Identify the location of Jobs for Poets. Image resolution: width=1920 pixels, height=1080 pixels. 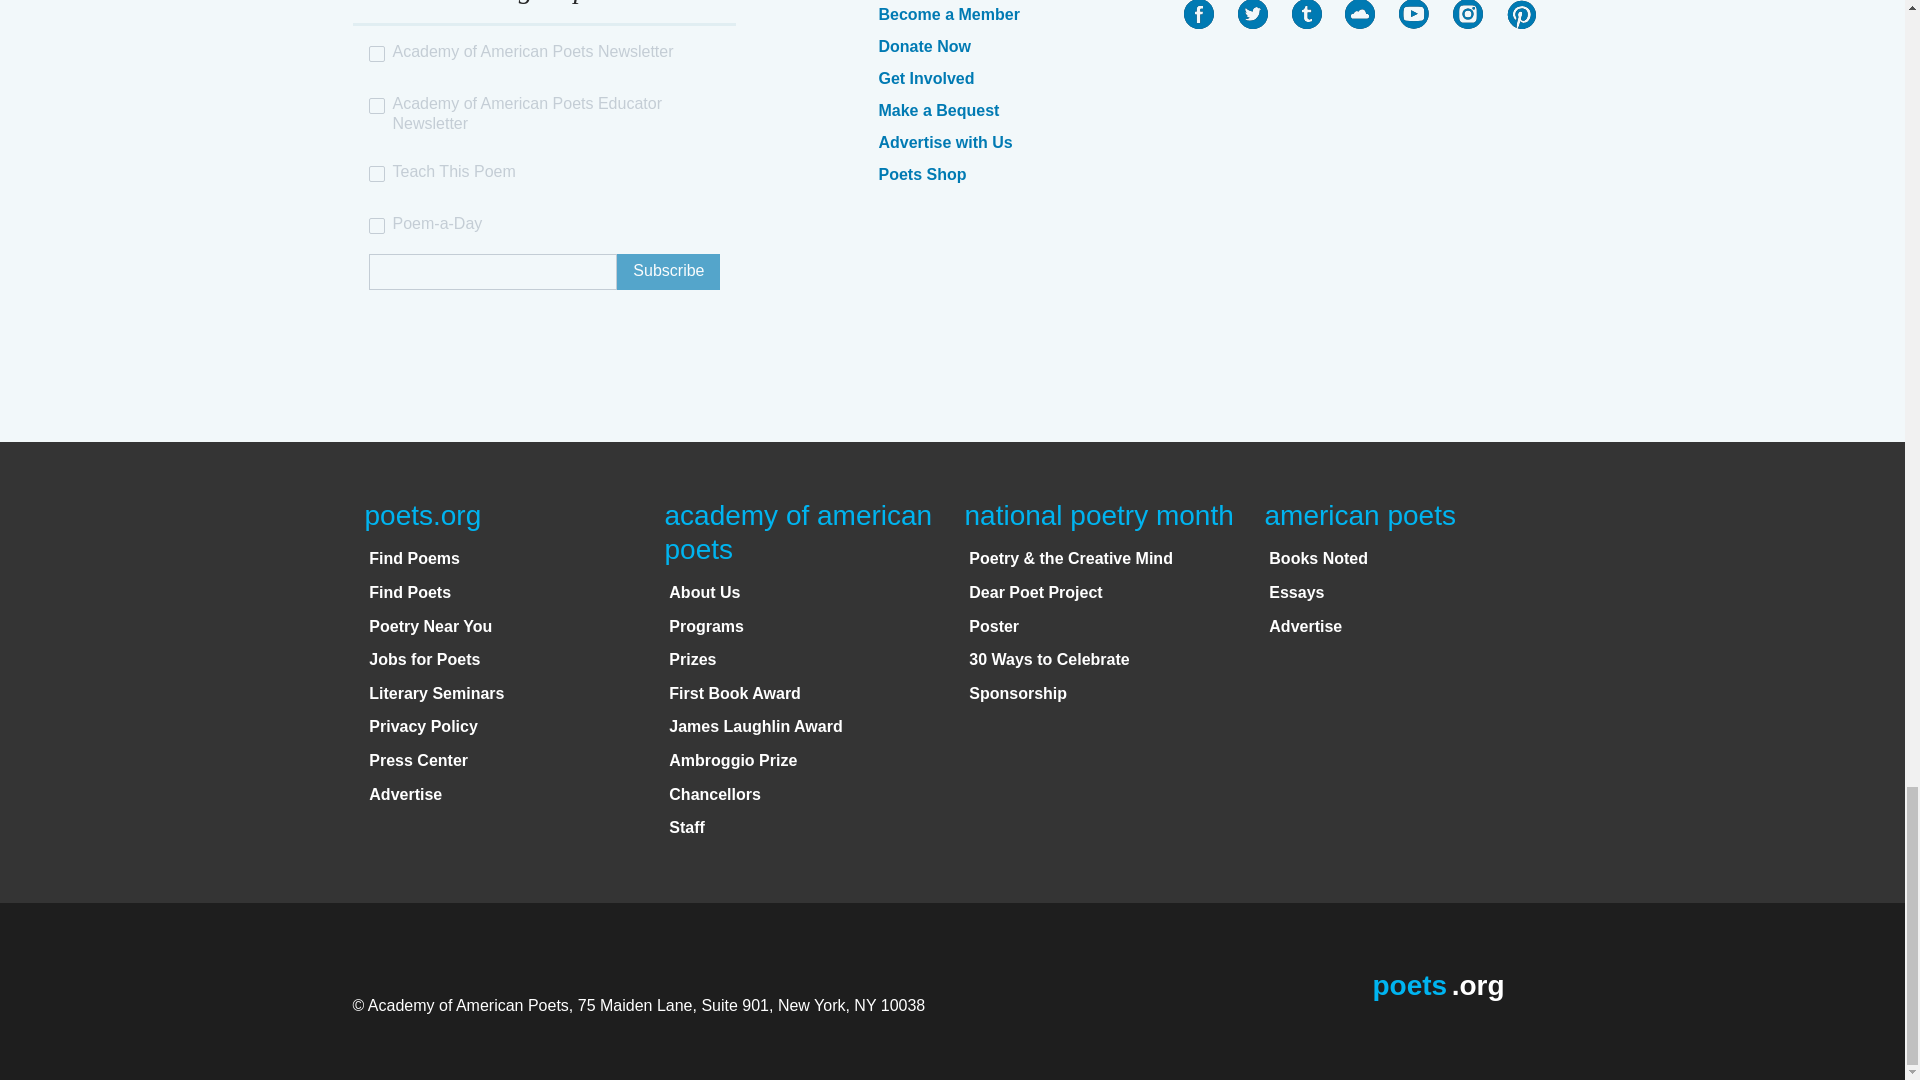
(424, 660).